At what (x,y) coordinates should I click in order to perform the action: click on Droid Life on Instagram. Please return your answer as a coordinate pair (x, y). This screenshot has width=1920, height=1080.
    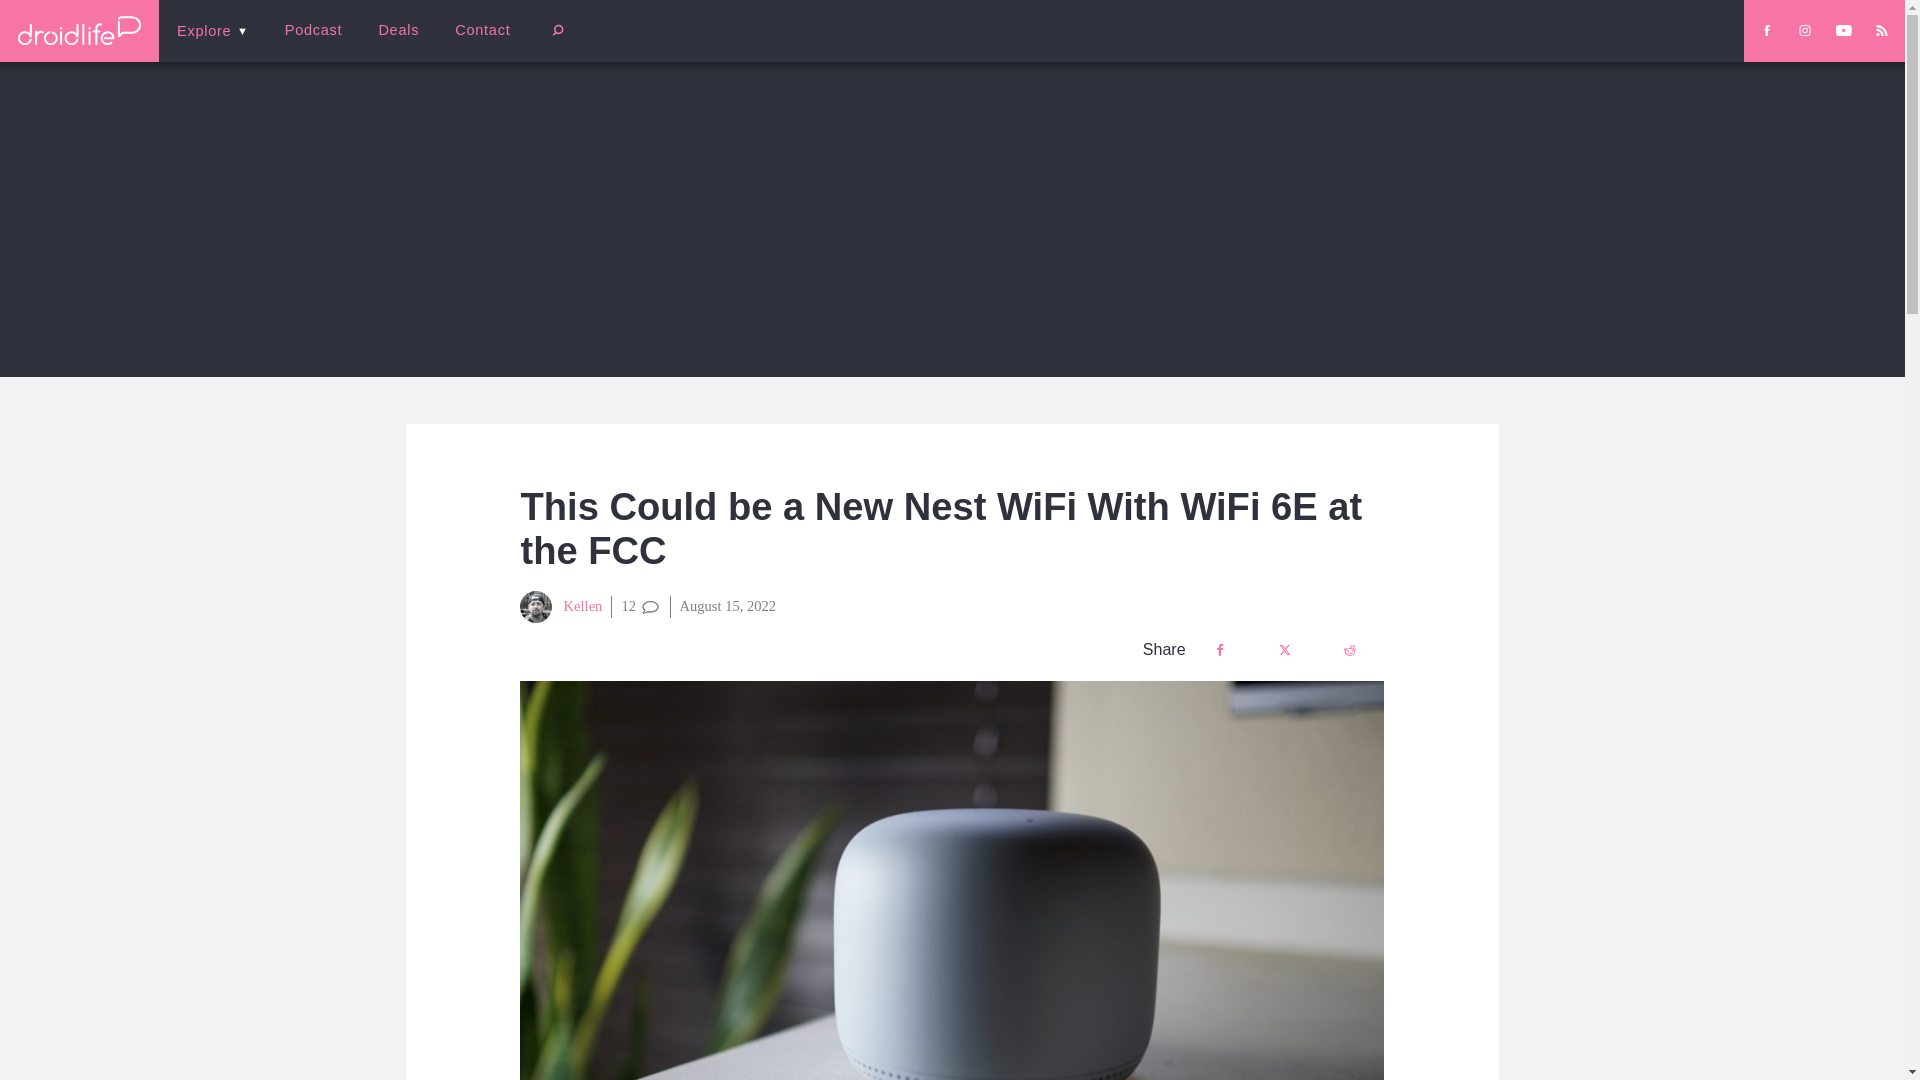
    Looking at the image, I should click on (1804, 30).